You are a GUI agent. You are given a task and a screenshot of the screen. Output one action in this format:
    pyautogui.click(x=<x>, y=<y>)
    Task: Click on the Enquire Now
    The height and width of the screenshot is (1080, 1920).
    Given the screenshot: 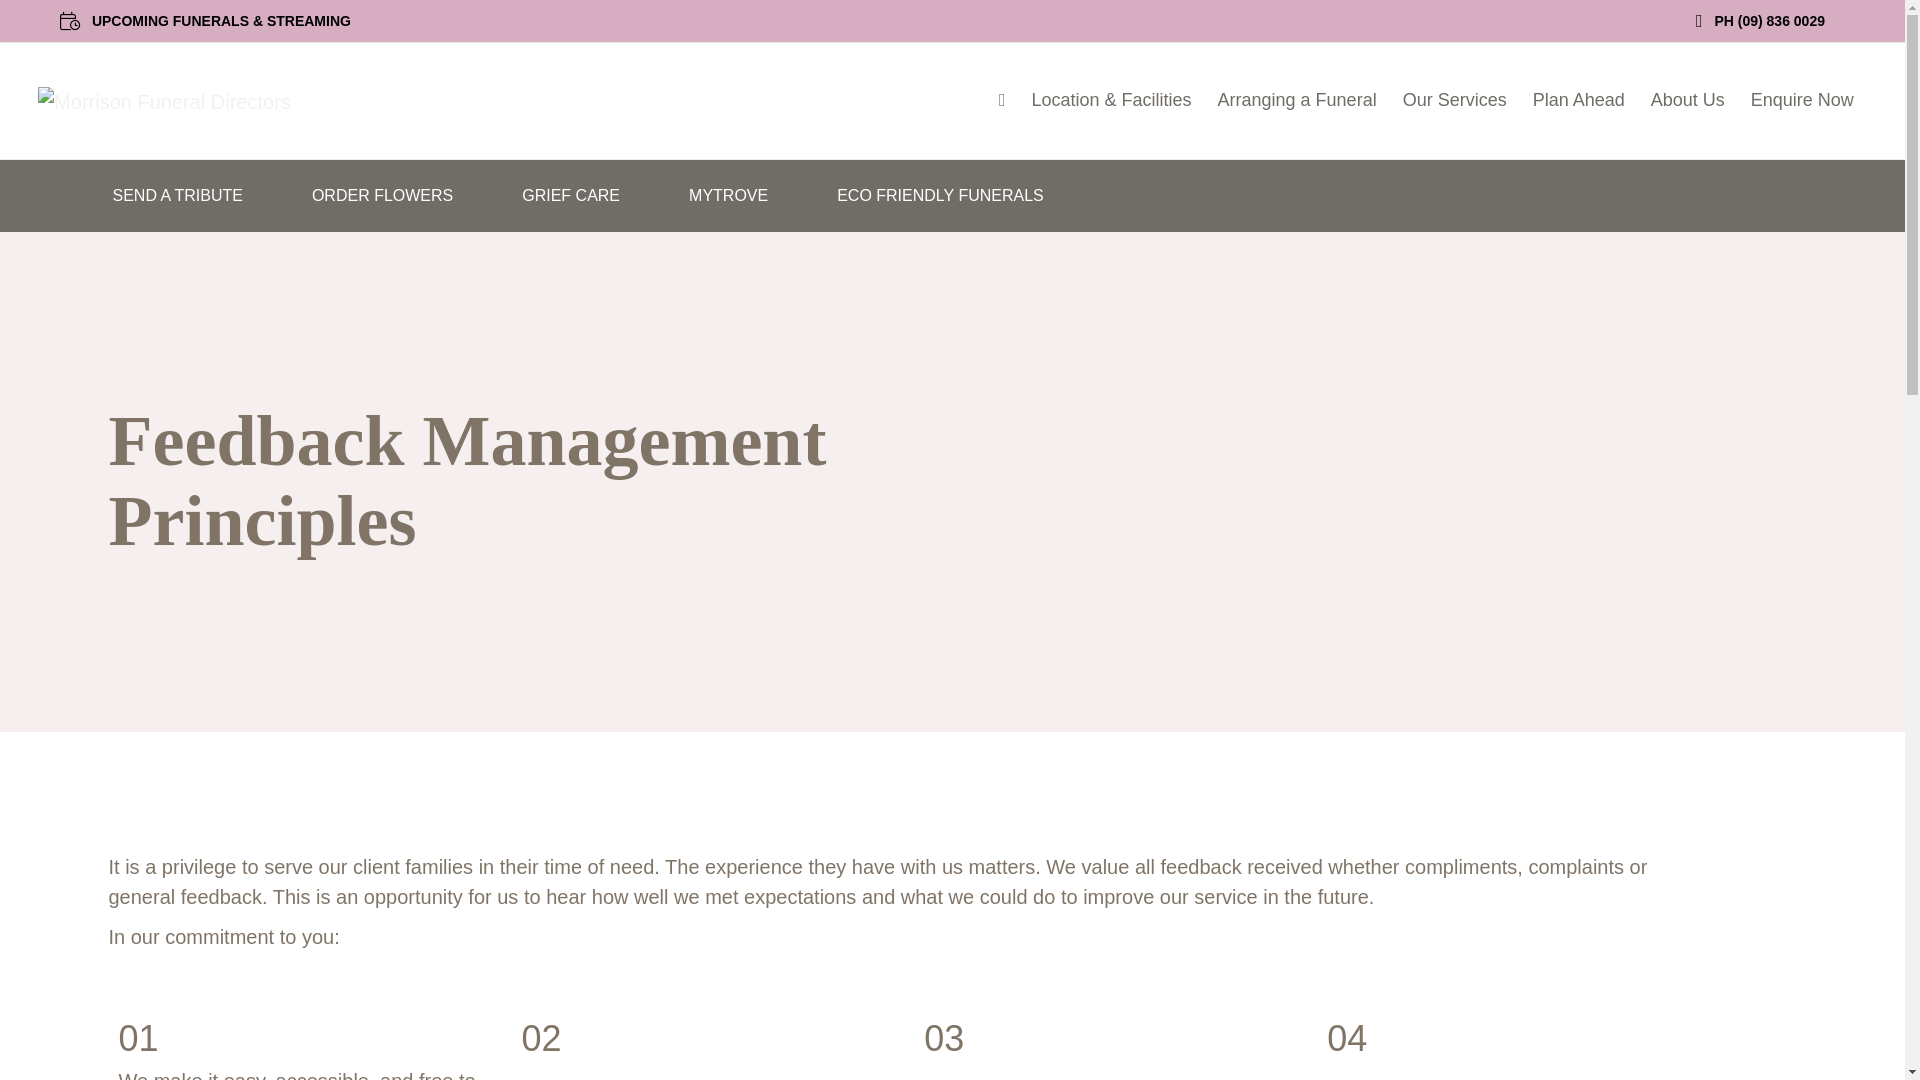 What is the action you would take?
    pyautogui.click(x=1802, y=100)
    